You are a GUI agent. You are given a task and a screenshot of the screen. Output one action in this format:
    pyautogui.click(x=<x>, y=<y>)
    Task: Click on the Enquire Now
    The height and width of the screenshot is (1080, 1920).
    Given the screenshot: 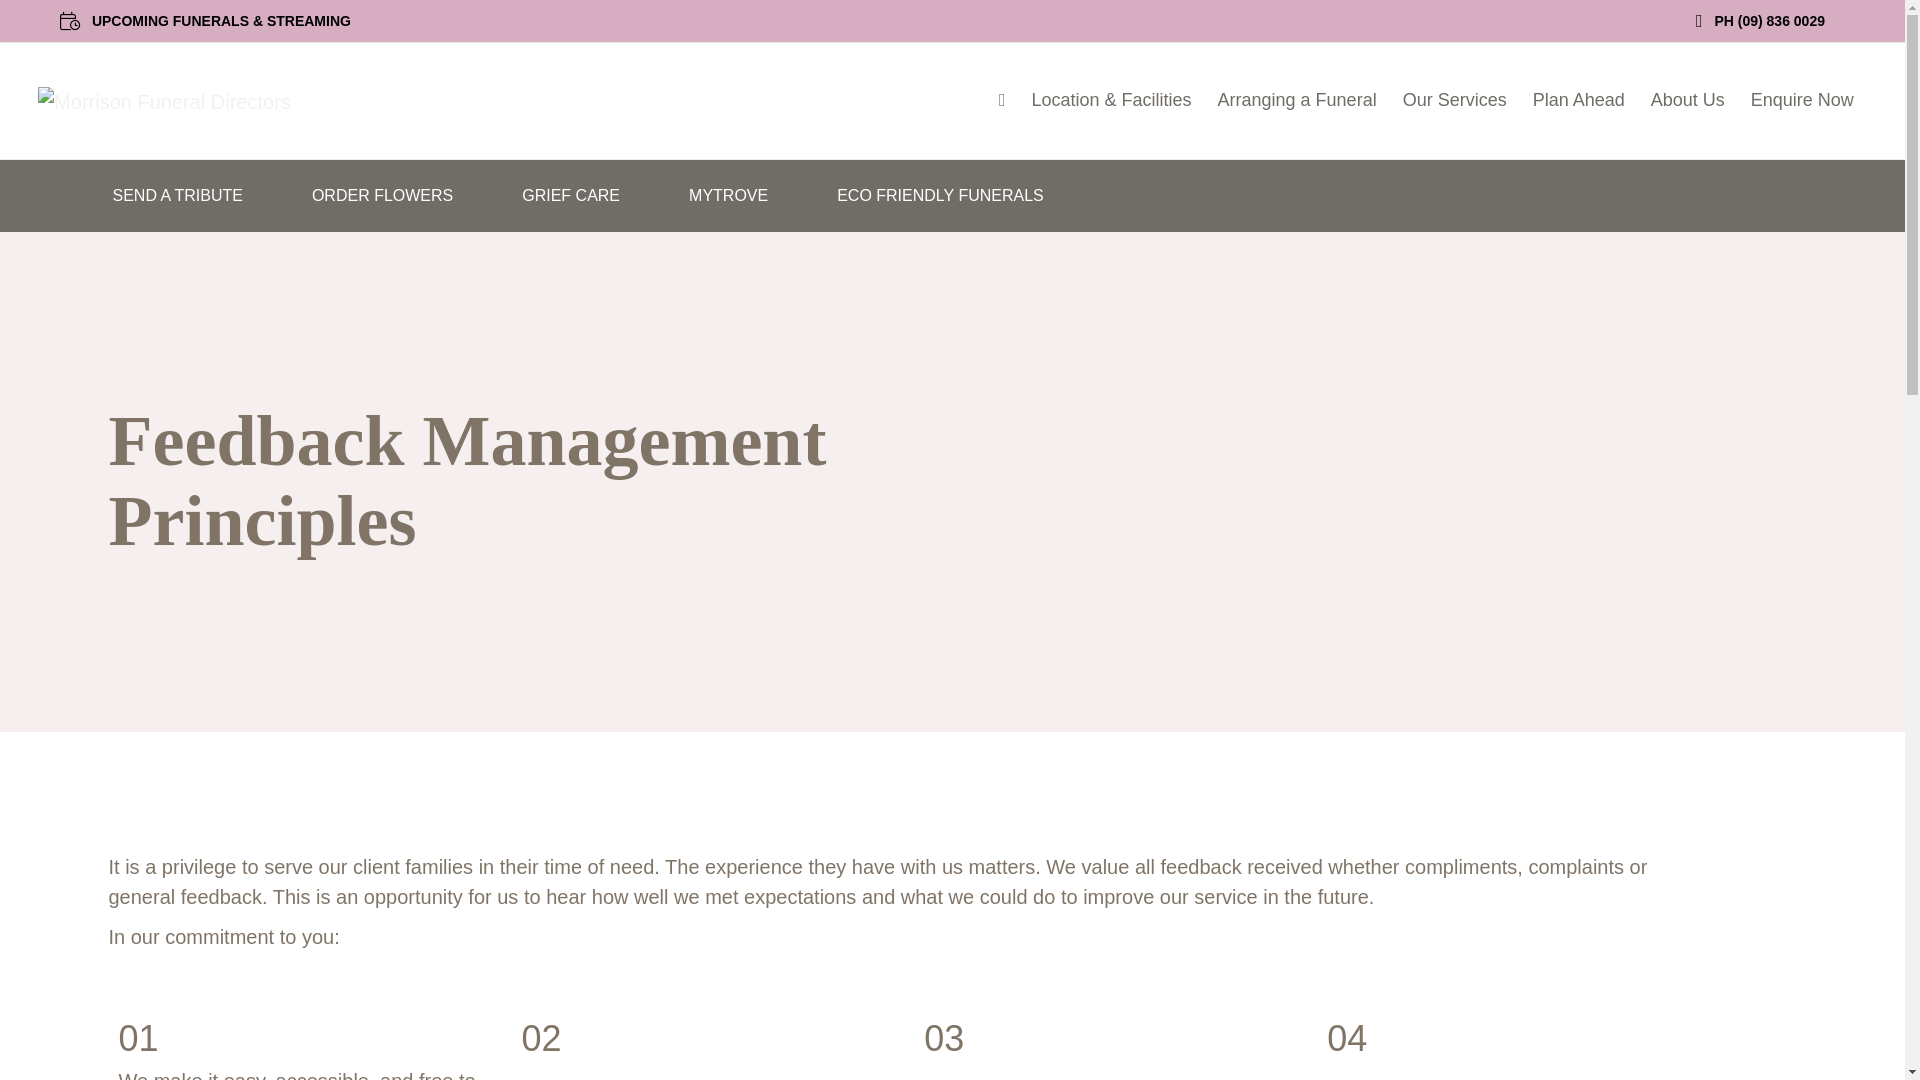 What is the action you would take?
    pyautogui.click(x=1802, y=100)
    